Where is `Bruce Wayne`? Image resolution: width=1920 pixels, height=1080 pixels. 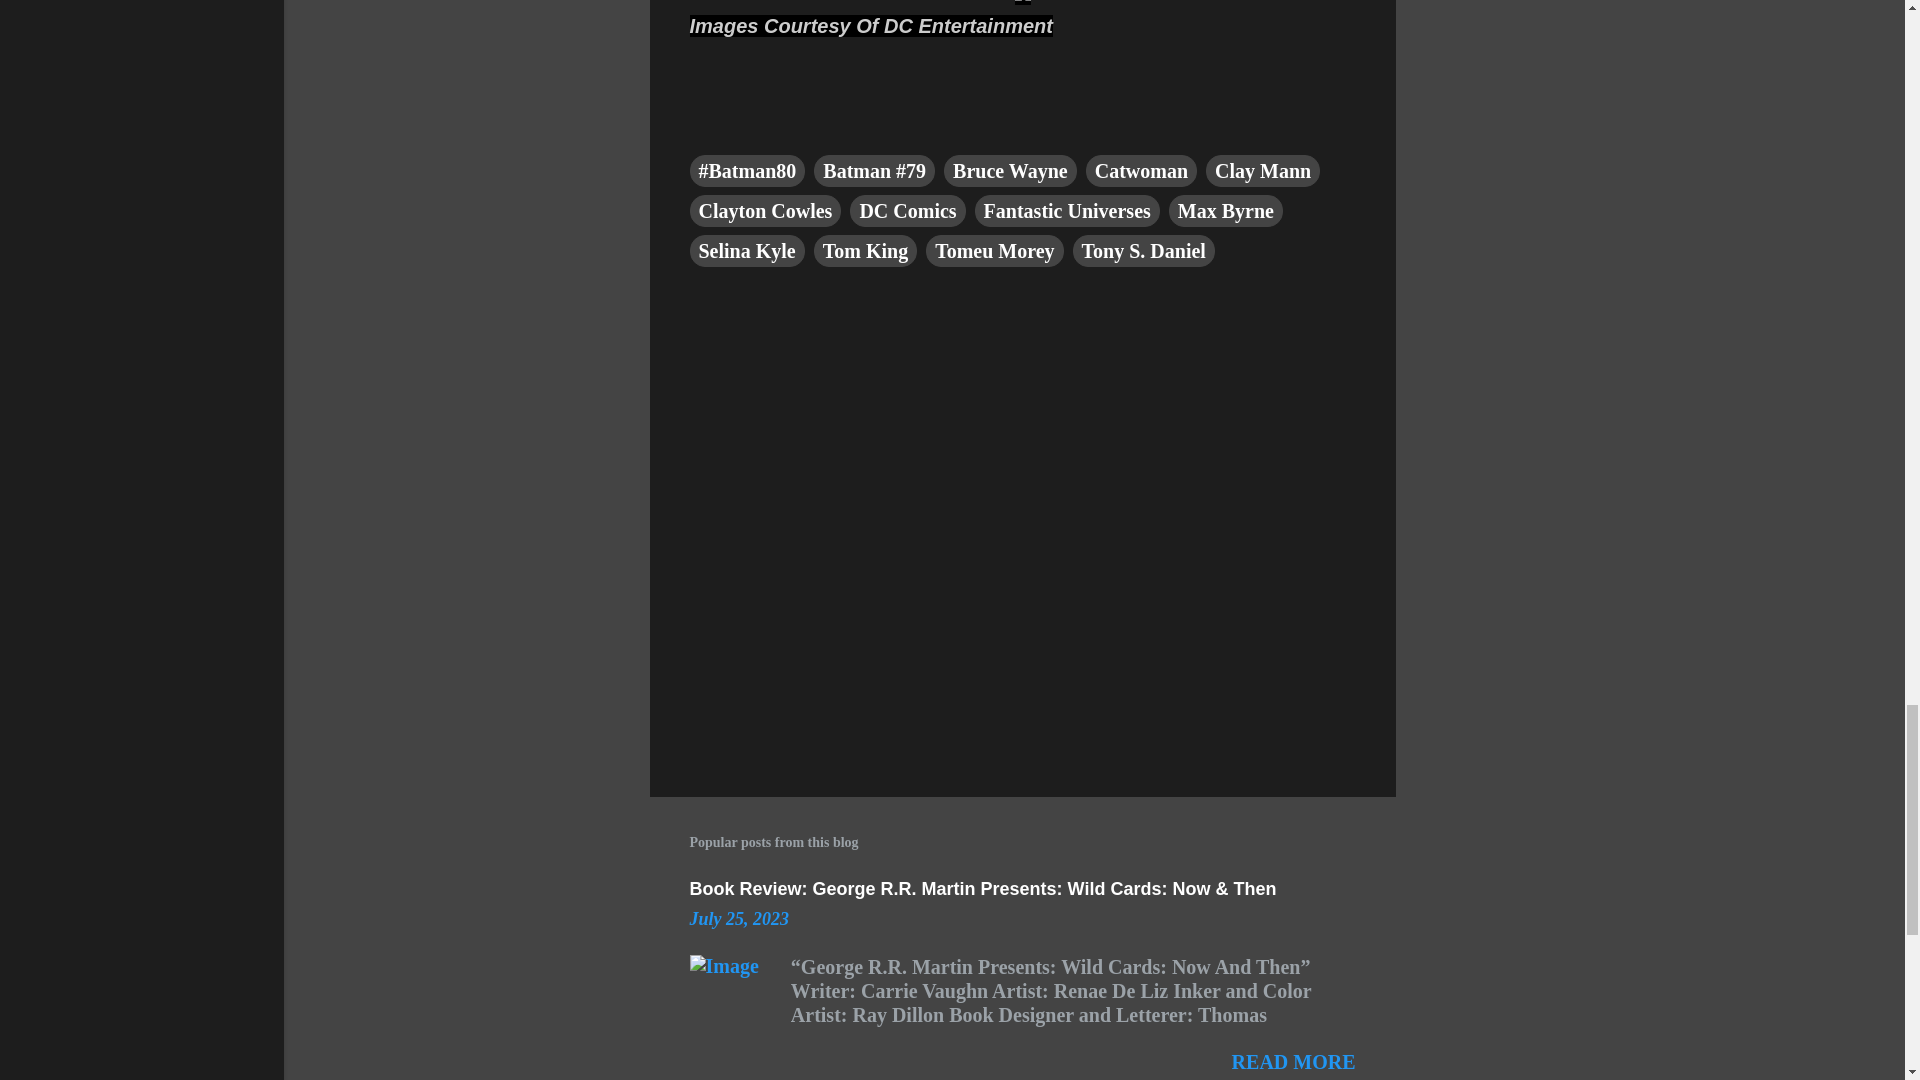 Bruce Wayne is located at coordinates (1010, 170).